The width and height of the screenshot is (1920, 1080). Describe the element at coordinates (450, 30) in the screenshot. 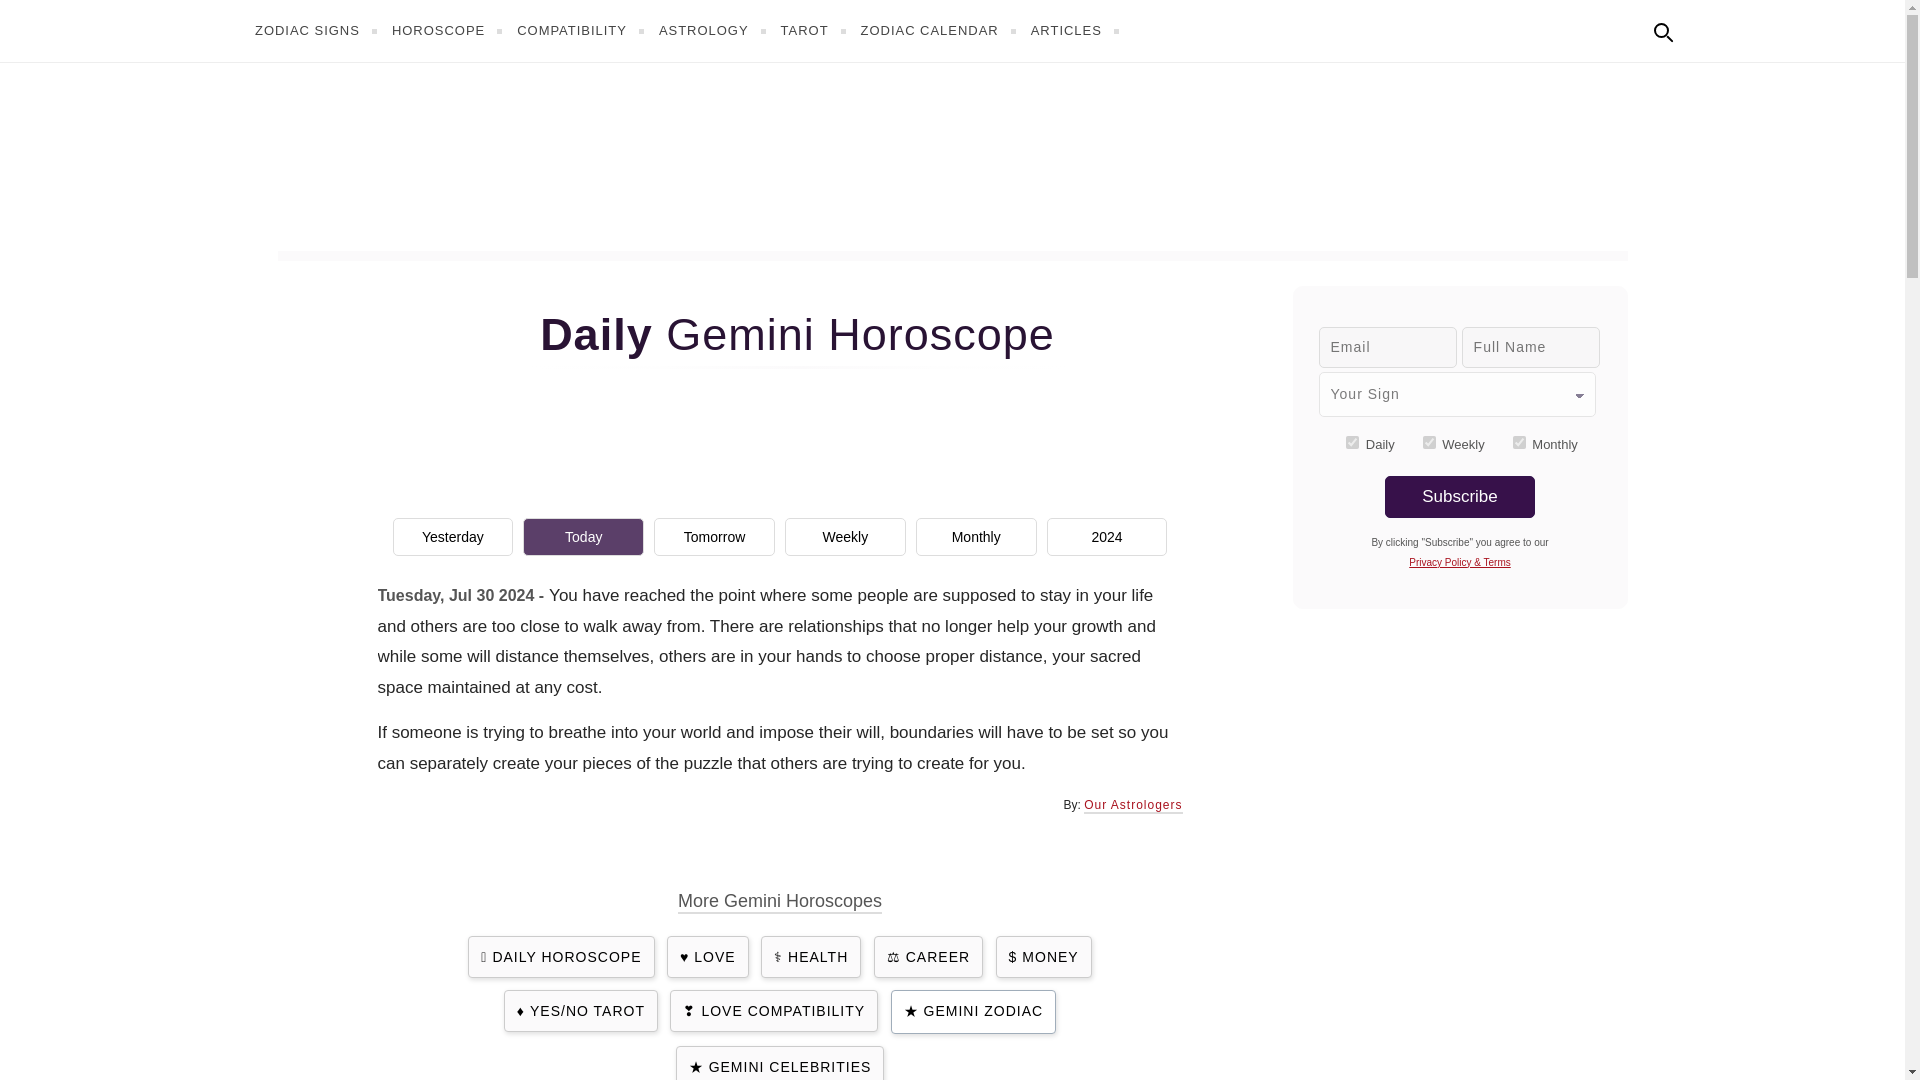

I see `HOROSCOPE` at that location.